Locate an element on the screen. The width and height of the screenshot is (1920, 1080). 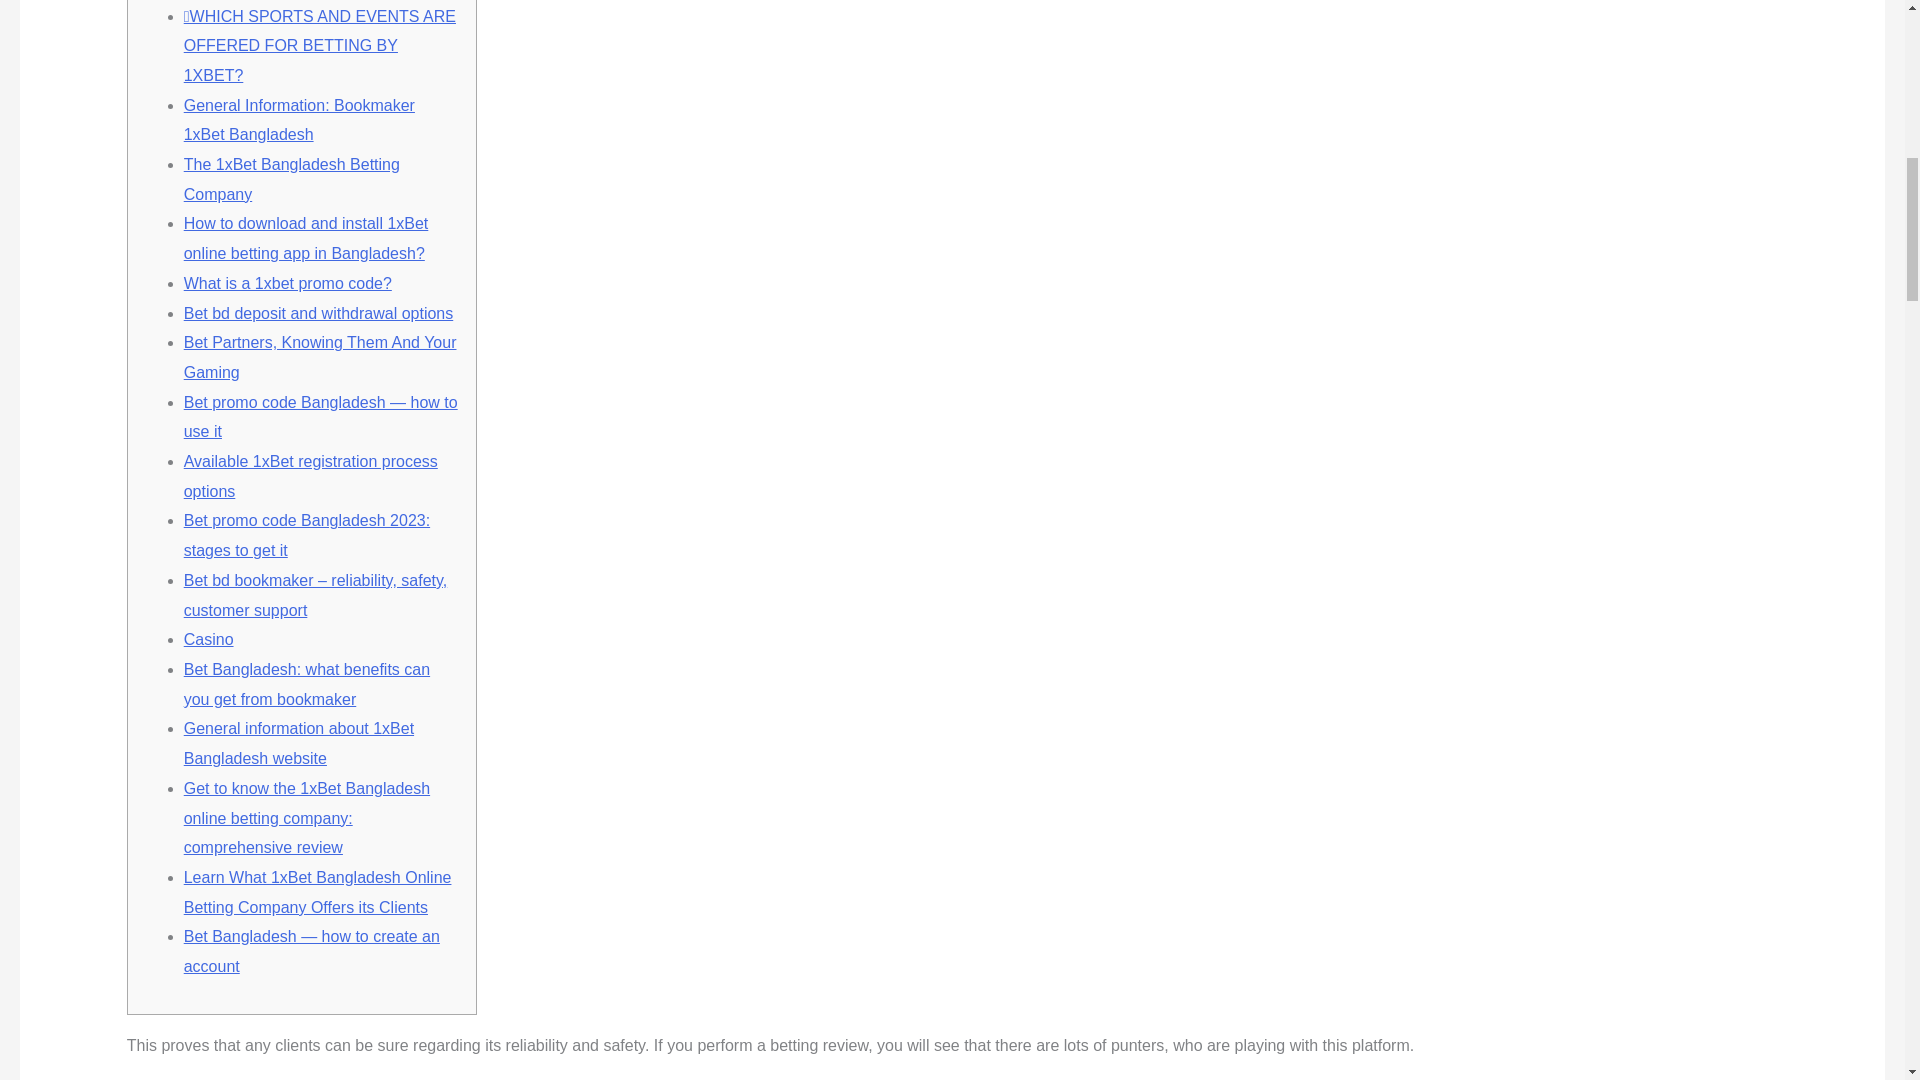
Bet Bangladesh: what benefits can you get from bookmaker is located at coordinates (307, 684).